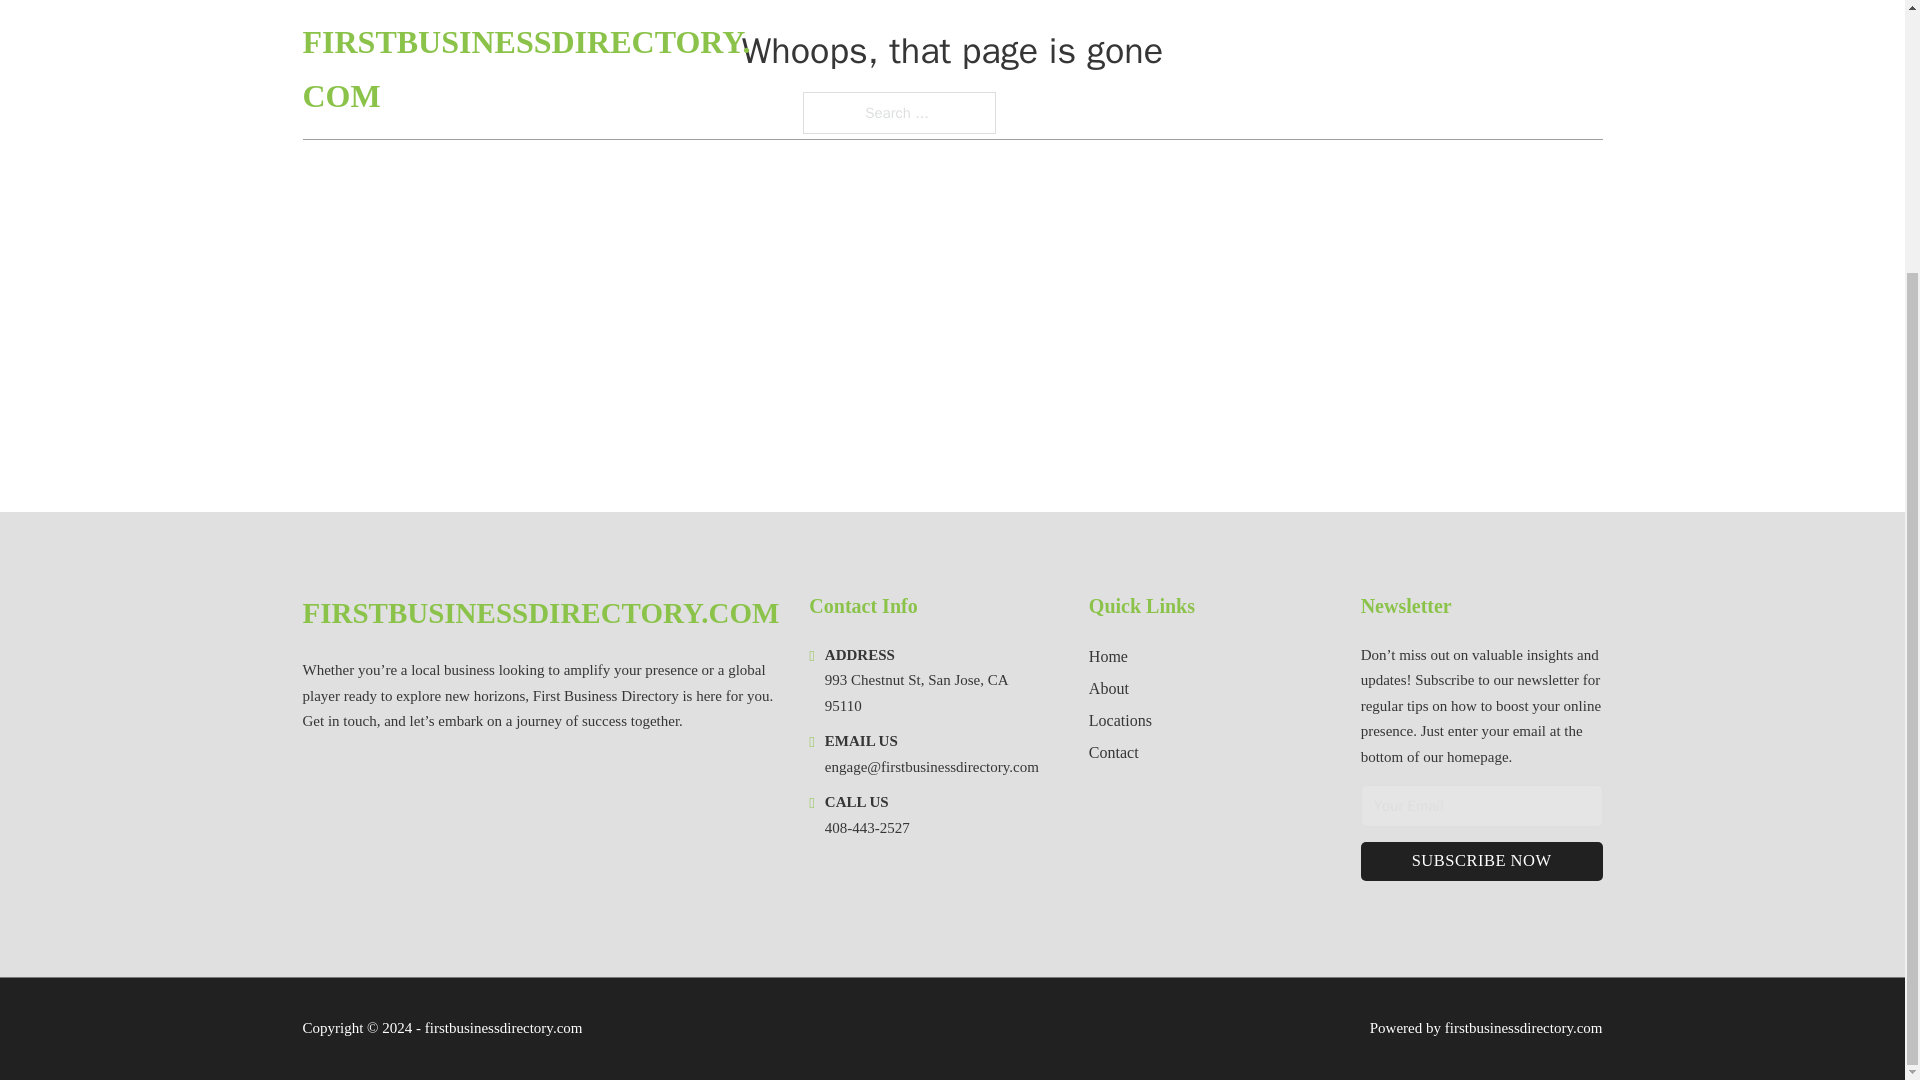 The width and height of the screenshot is (1920, 1080). What do you see at coordinates (1108, 656) in the screenshot?
I see `Home` at bounding box center [1108, 656].